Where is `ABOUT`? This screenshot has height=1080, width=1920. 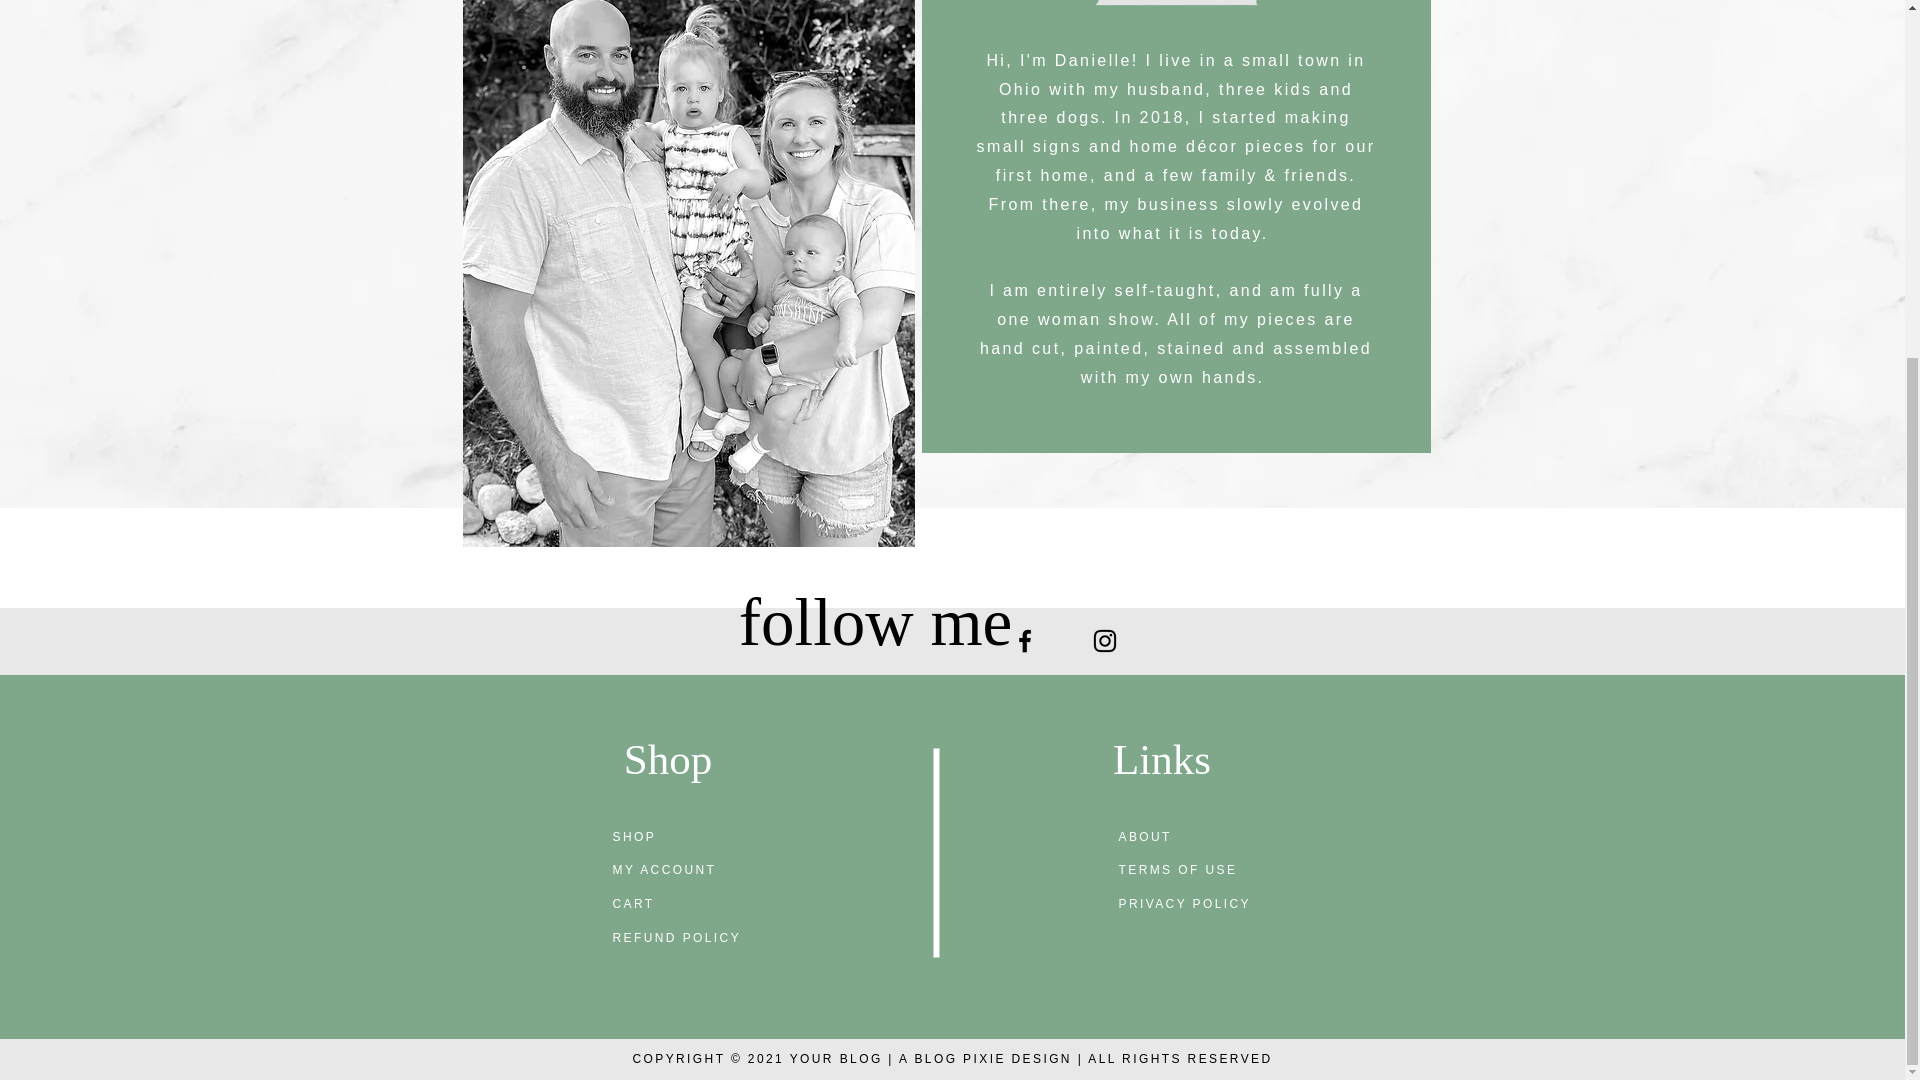
ABOUT is located at coordinates (1144, 836).